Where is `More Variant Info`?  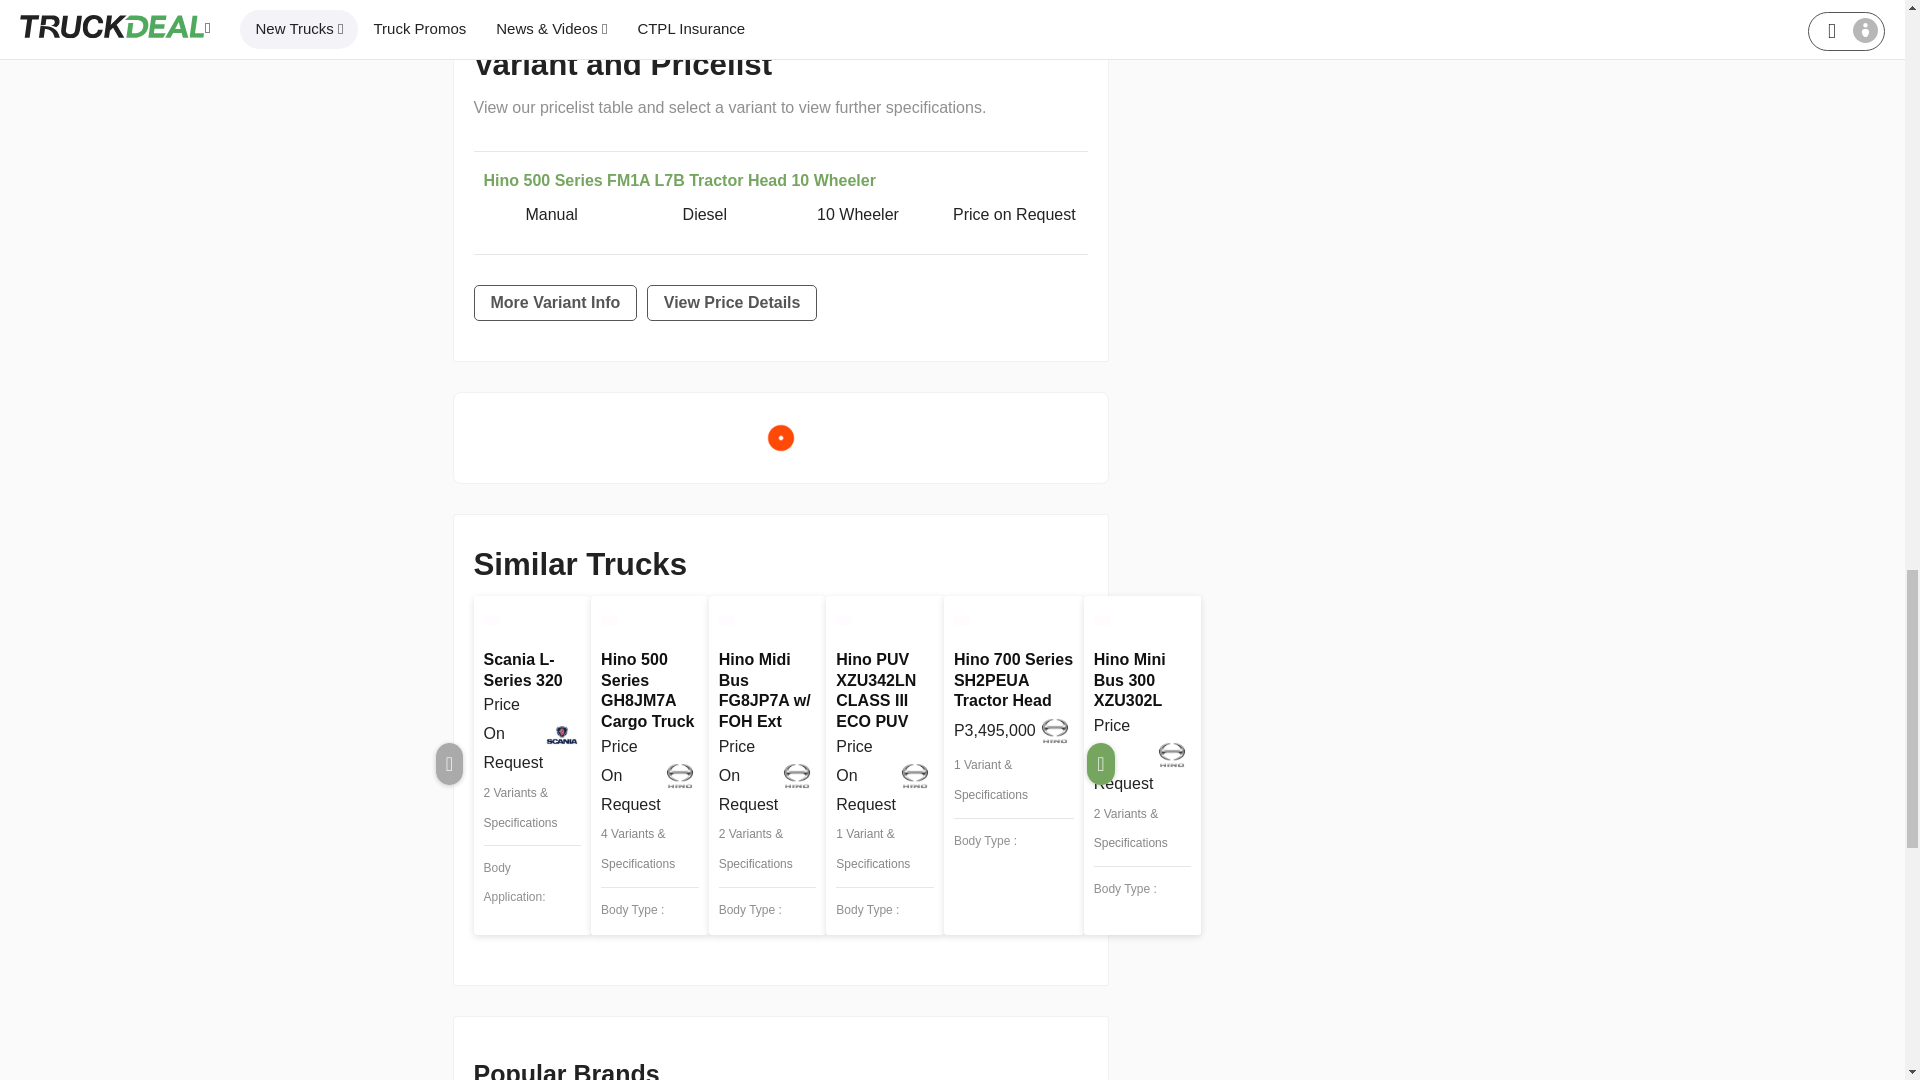
More Variant Info is located at coordinates (556, 302).